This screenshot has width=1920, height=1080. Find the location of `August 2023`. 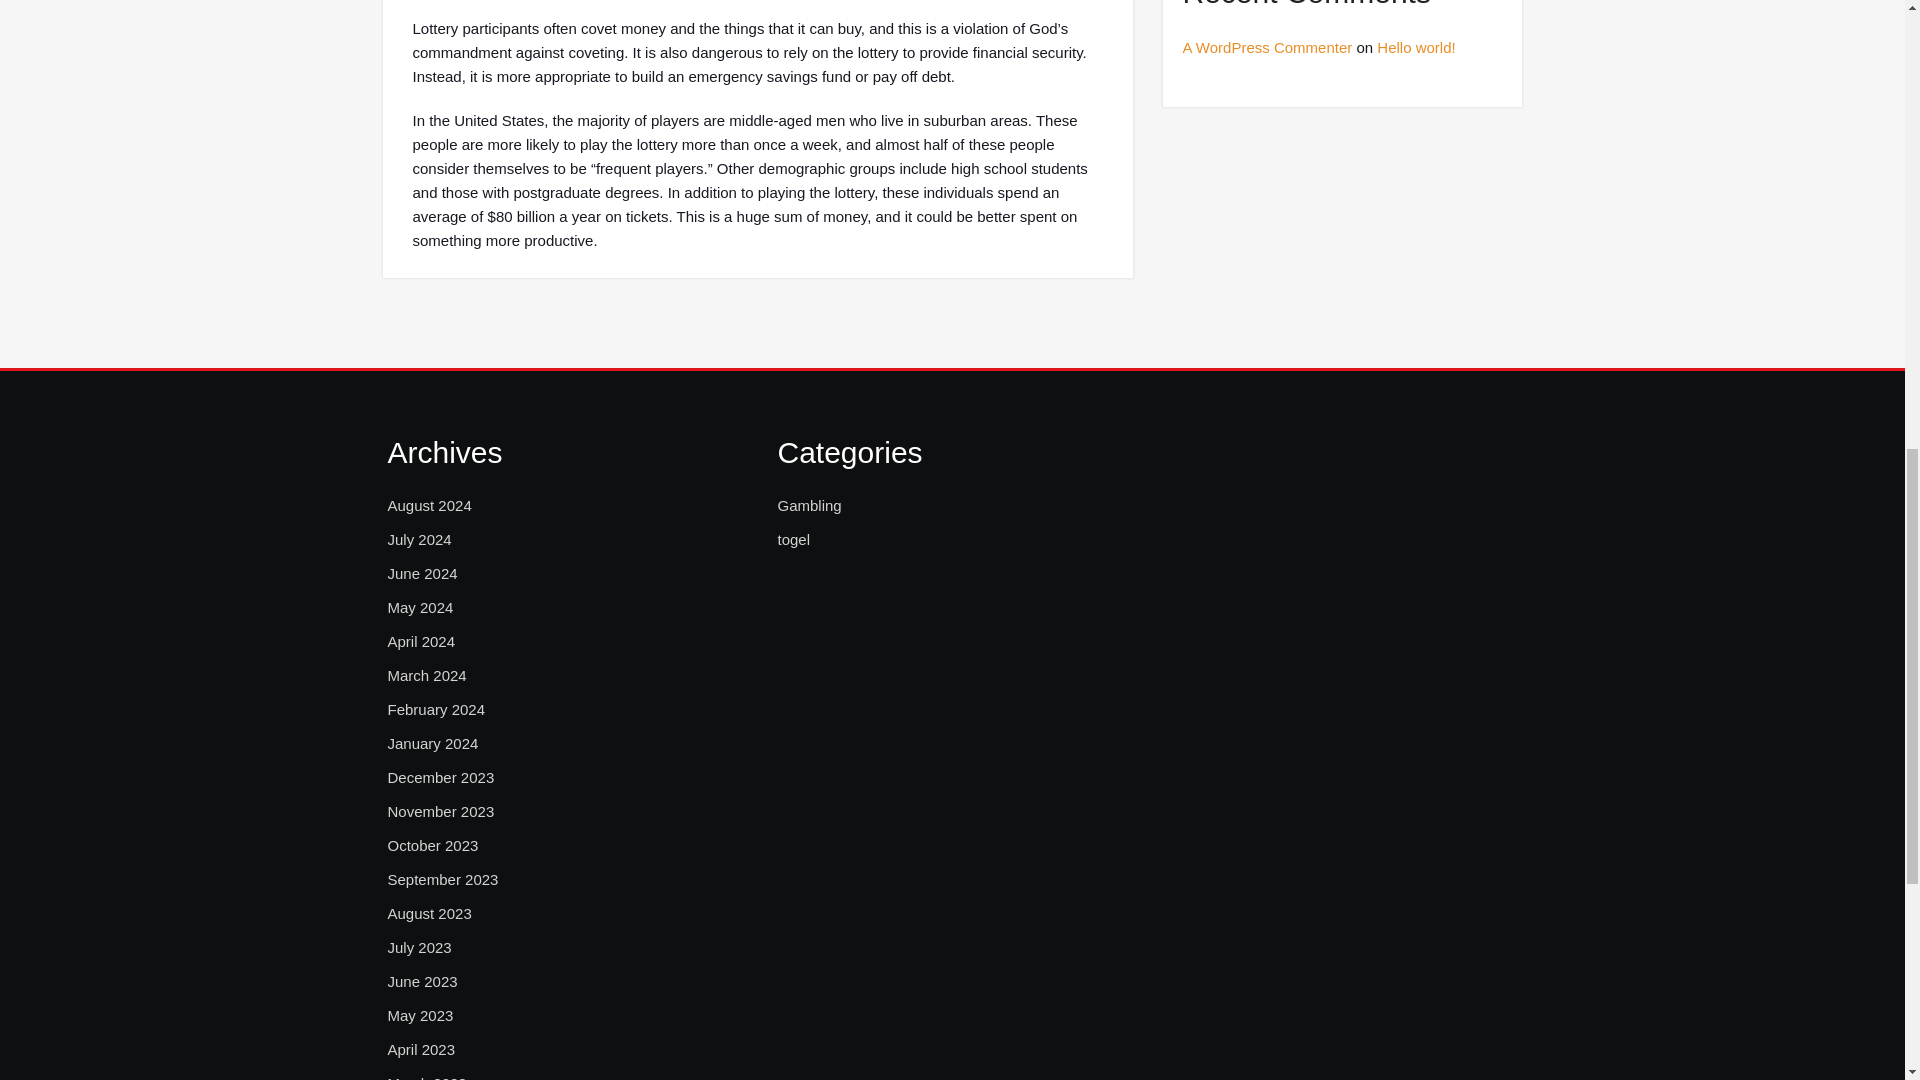

August 2023 is located at coordinates (430, 913).